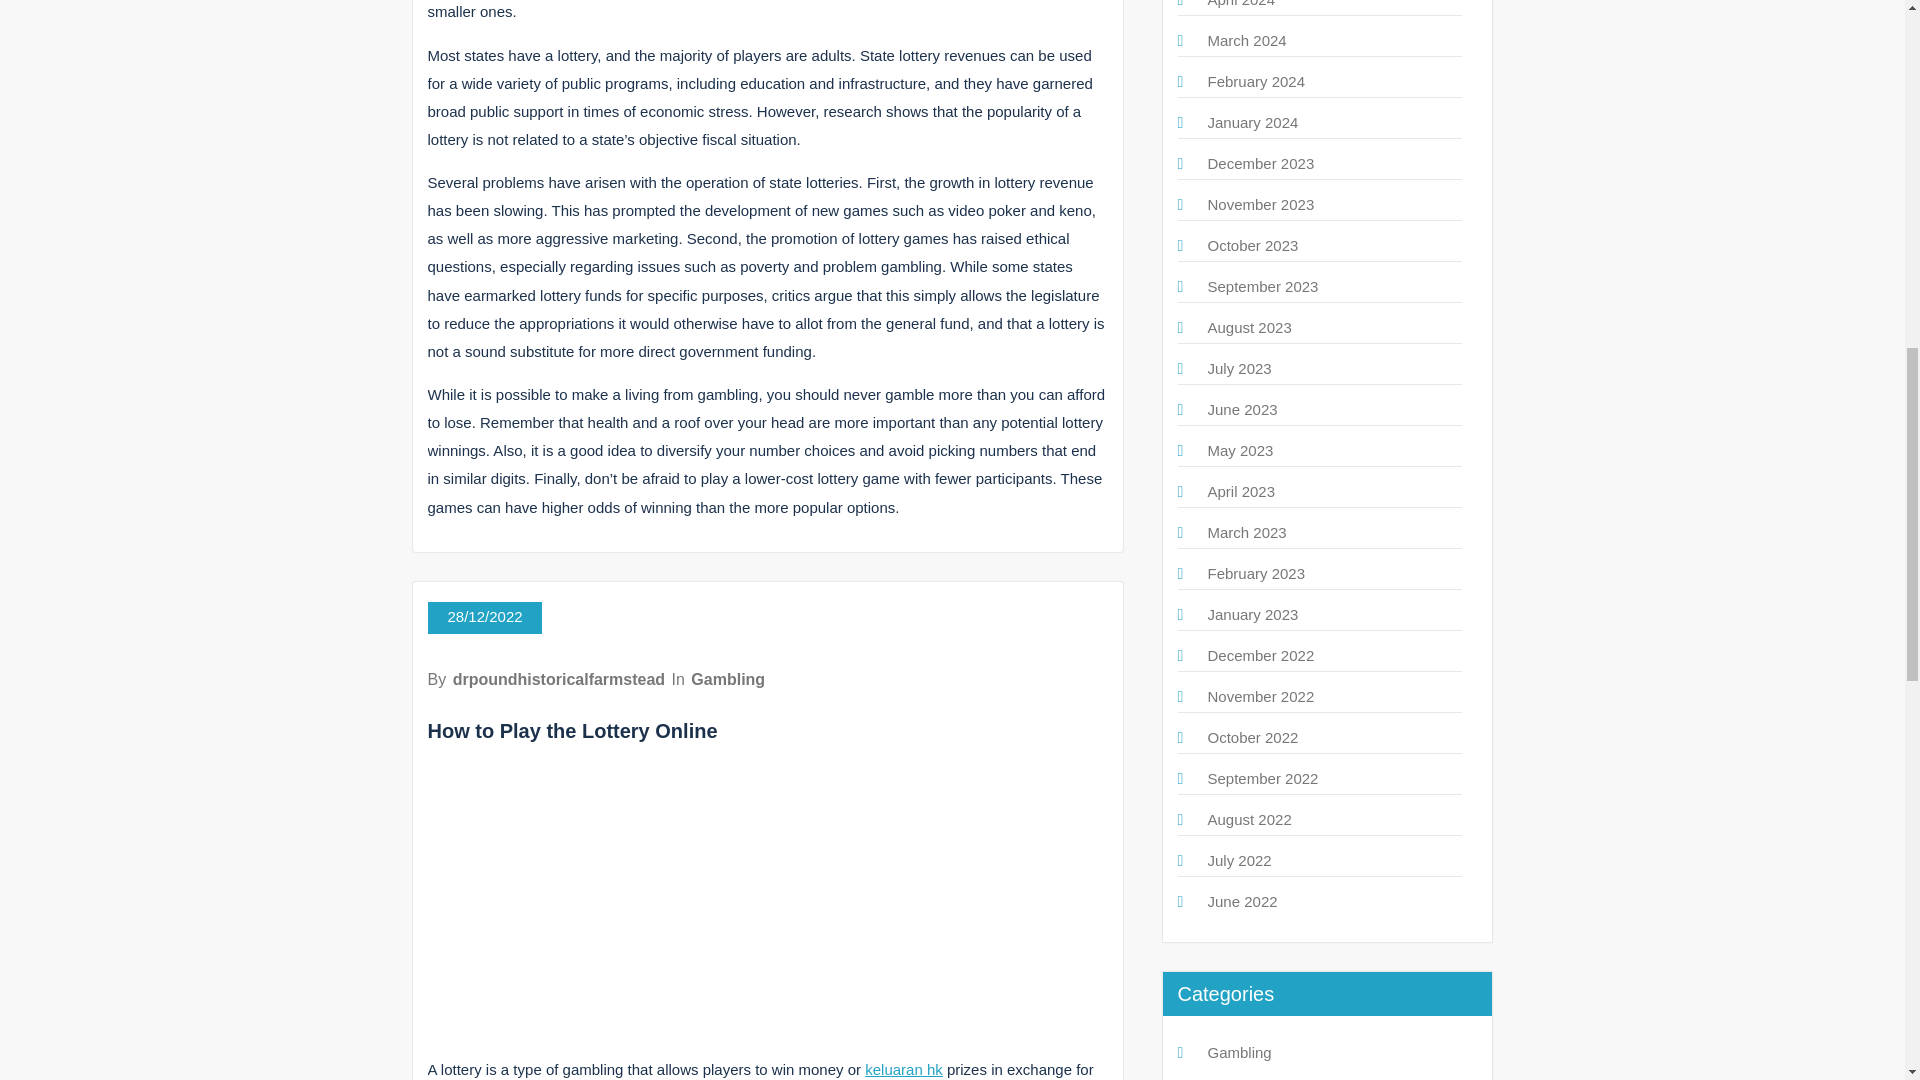  Describe the element at coordinates (1261, 163) in the screenshot. I see `December 2023` at that location.